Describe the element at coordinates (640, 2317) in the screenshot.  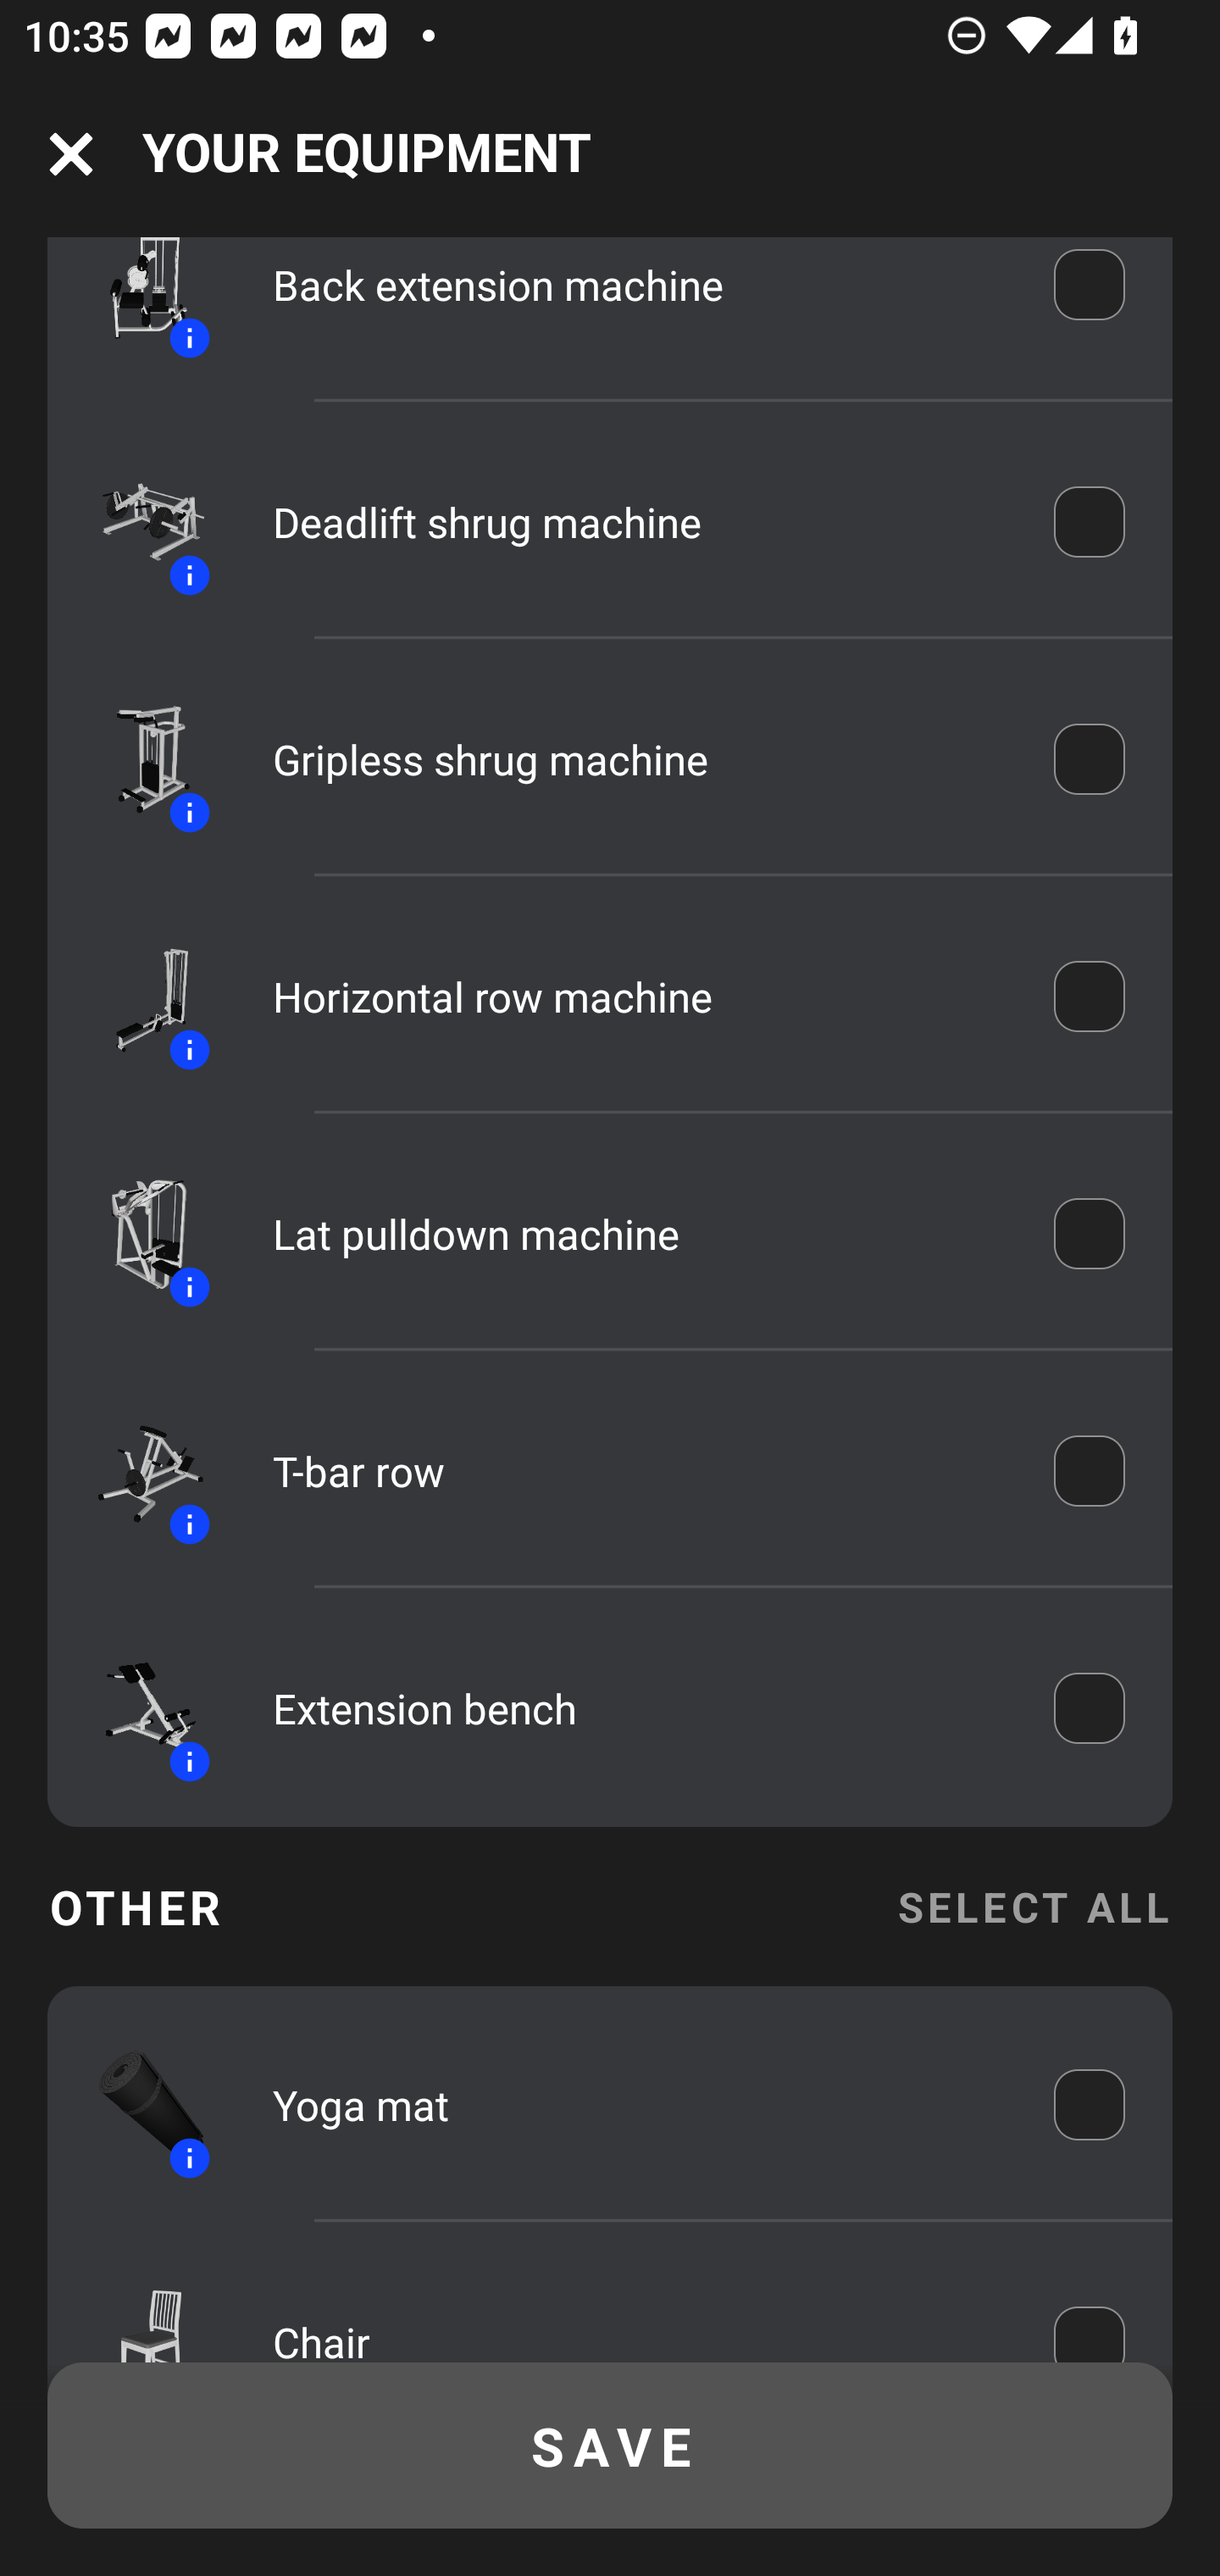
I see `Chair` at that location.